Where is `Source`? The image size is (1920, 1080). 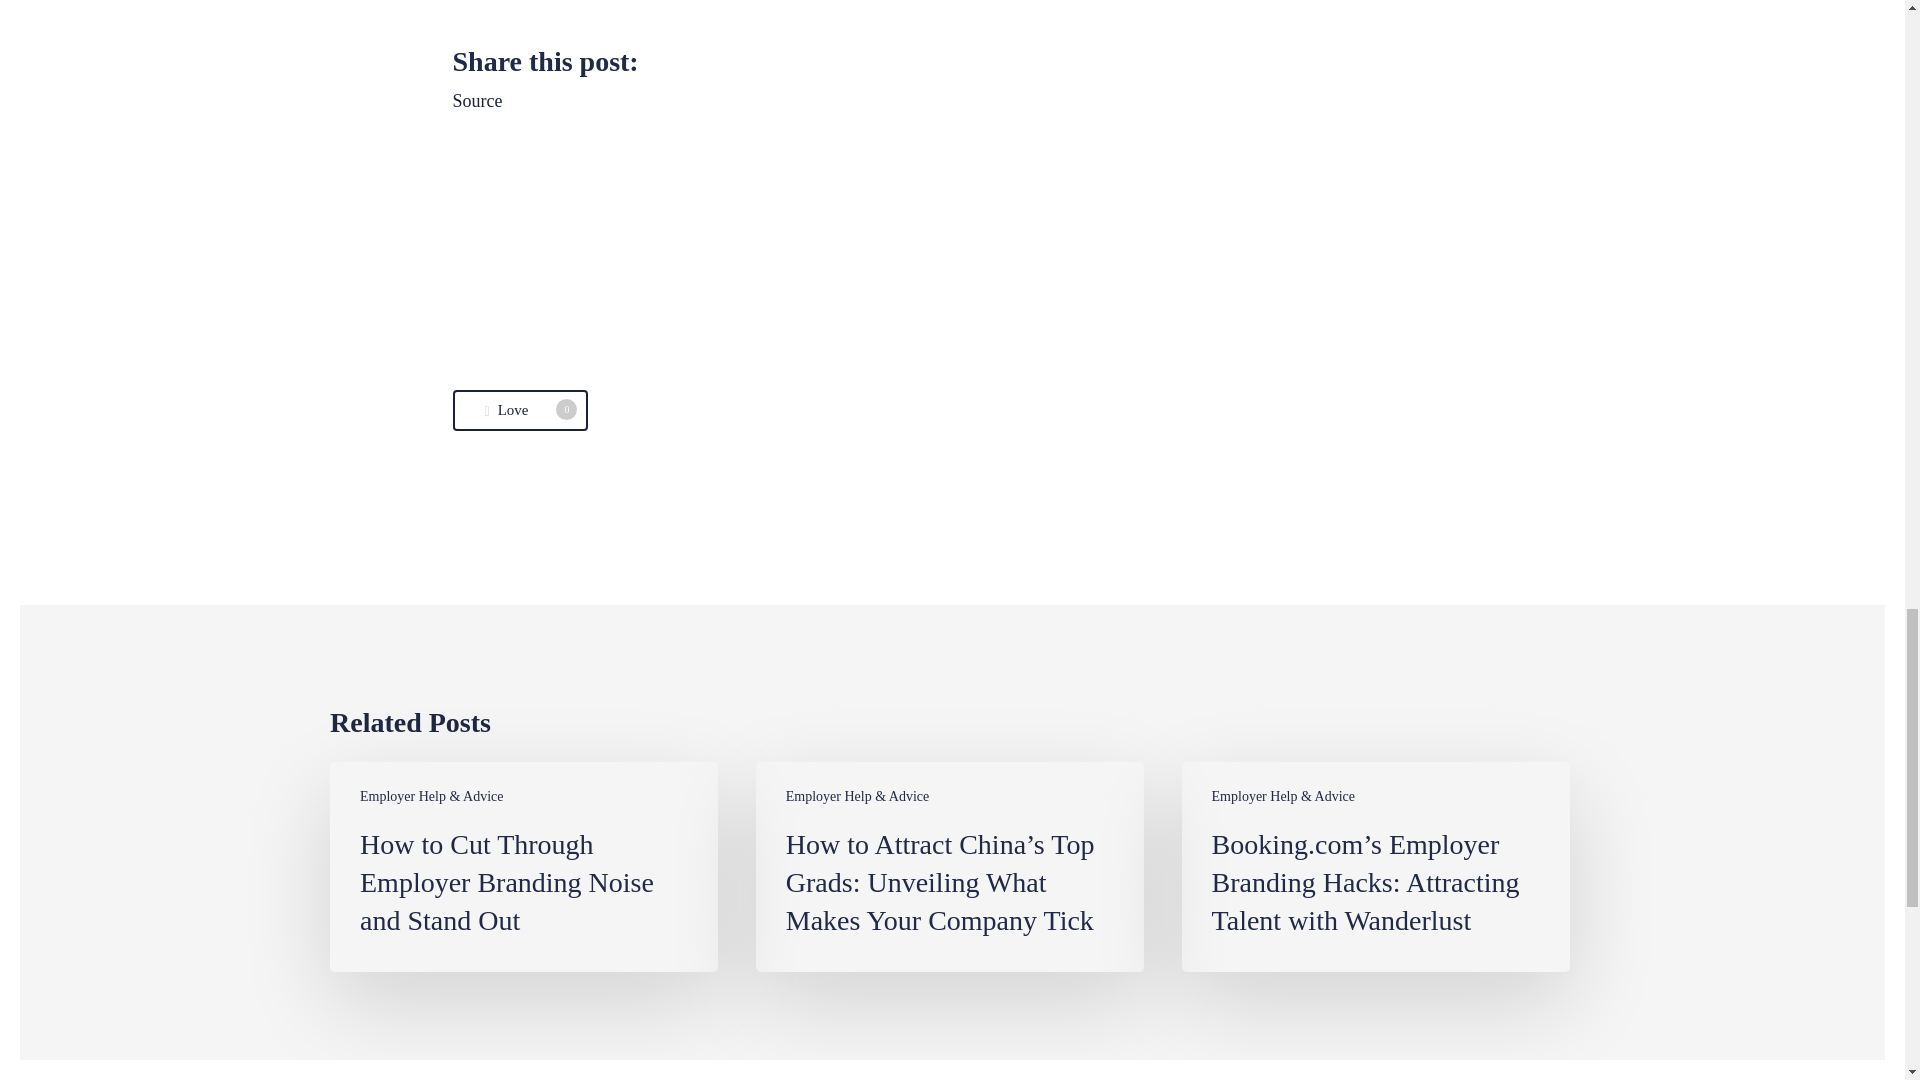
Source is located at coordinates (519, 410).